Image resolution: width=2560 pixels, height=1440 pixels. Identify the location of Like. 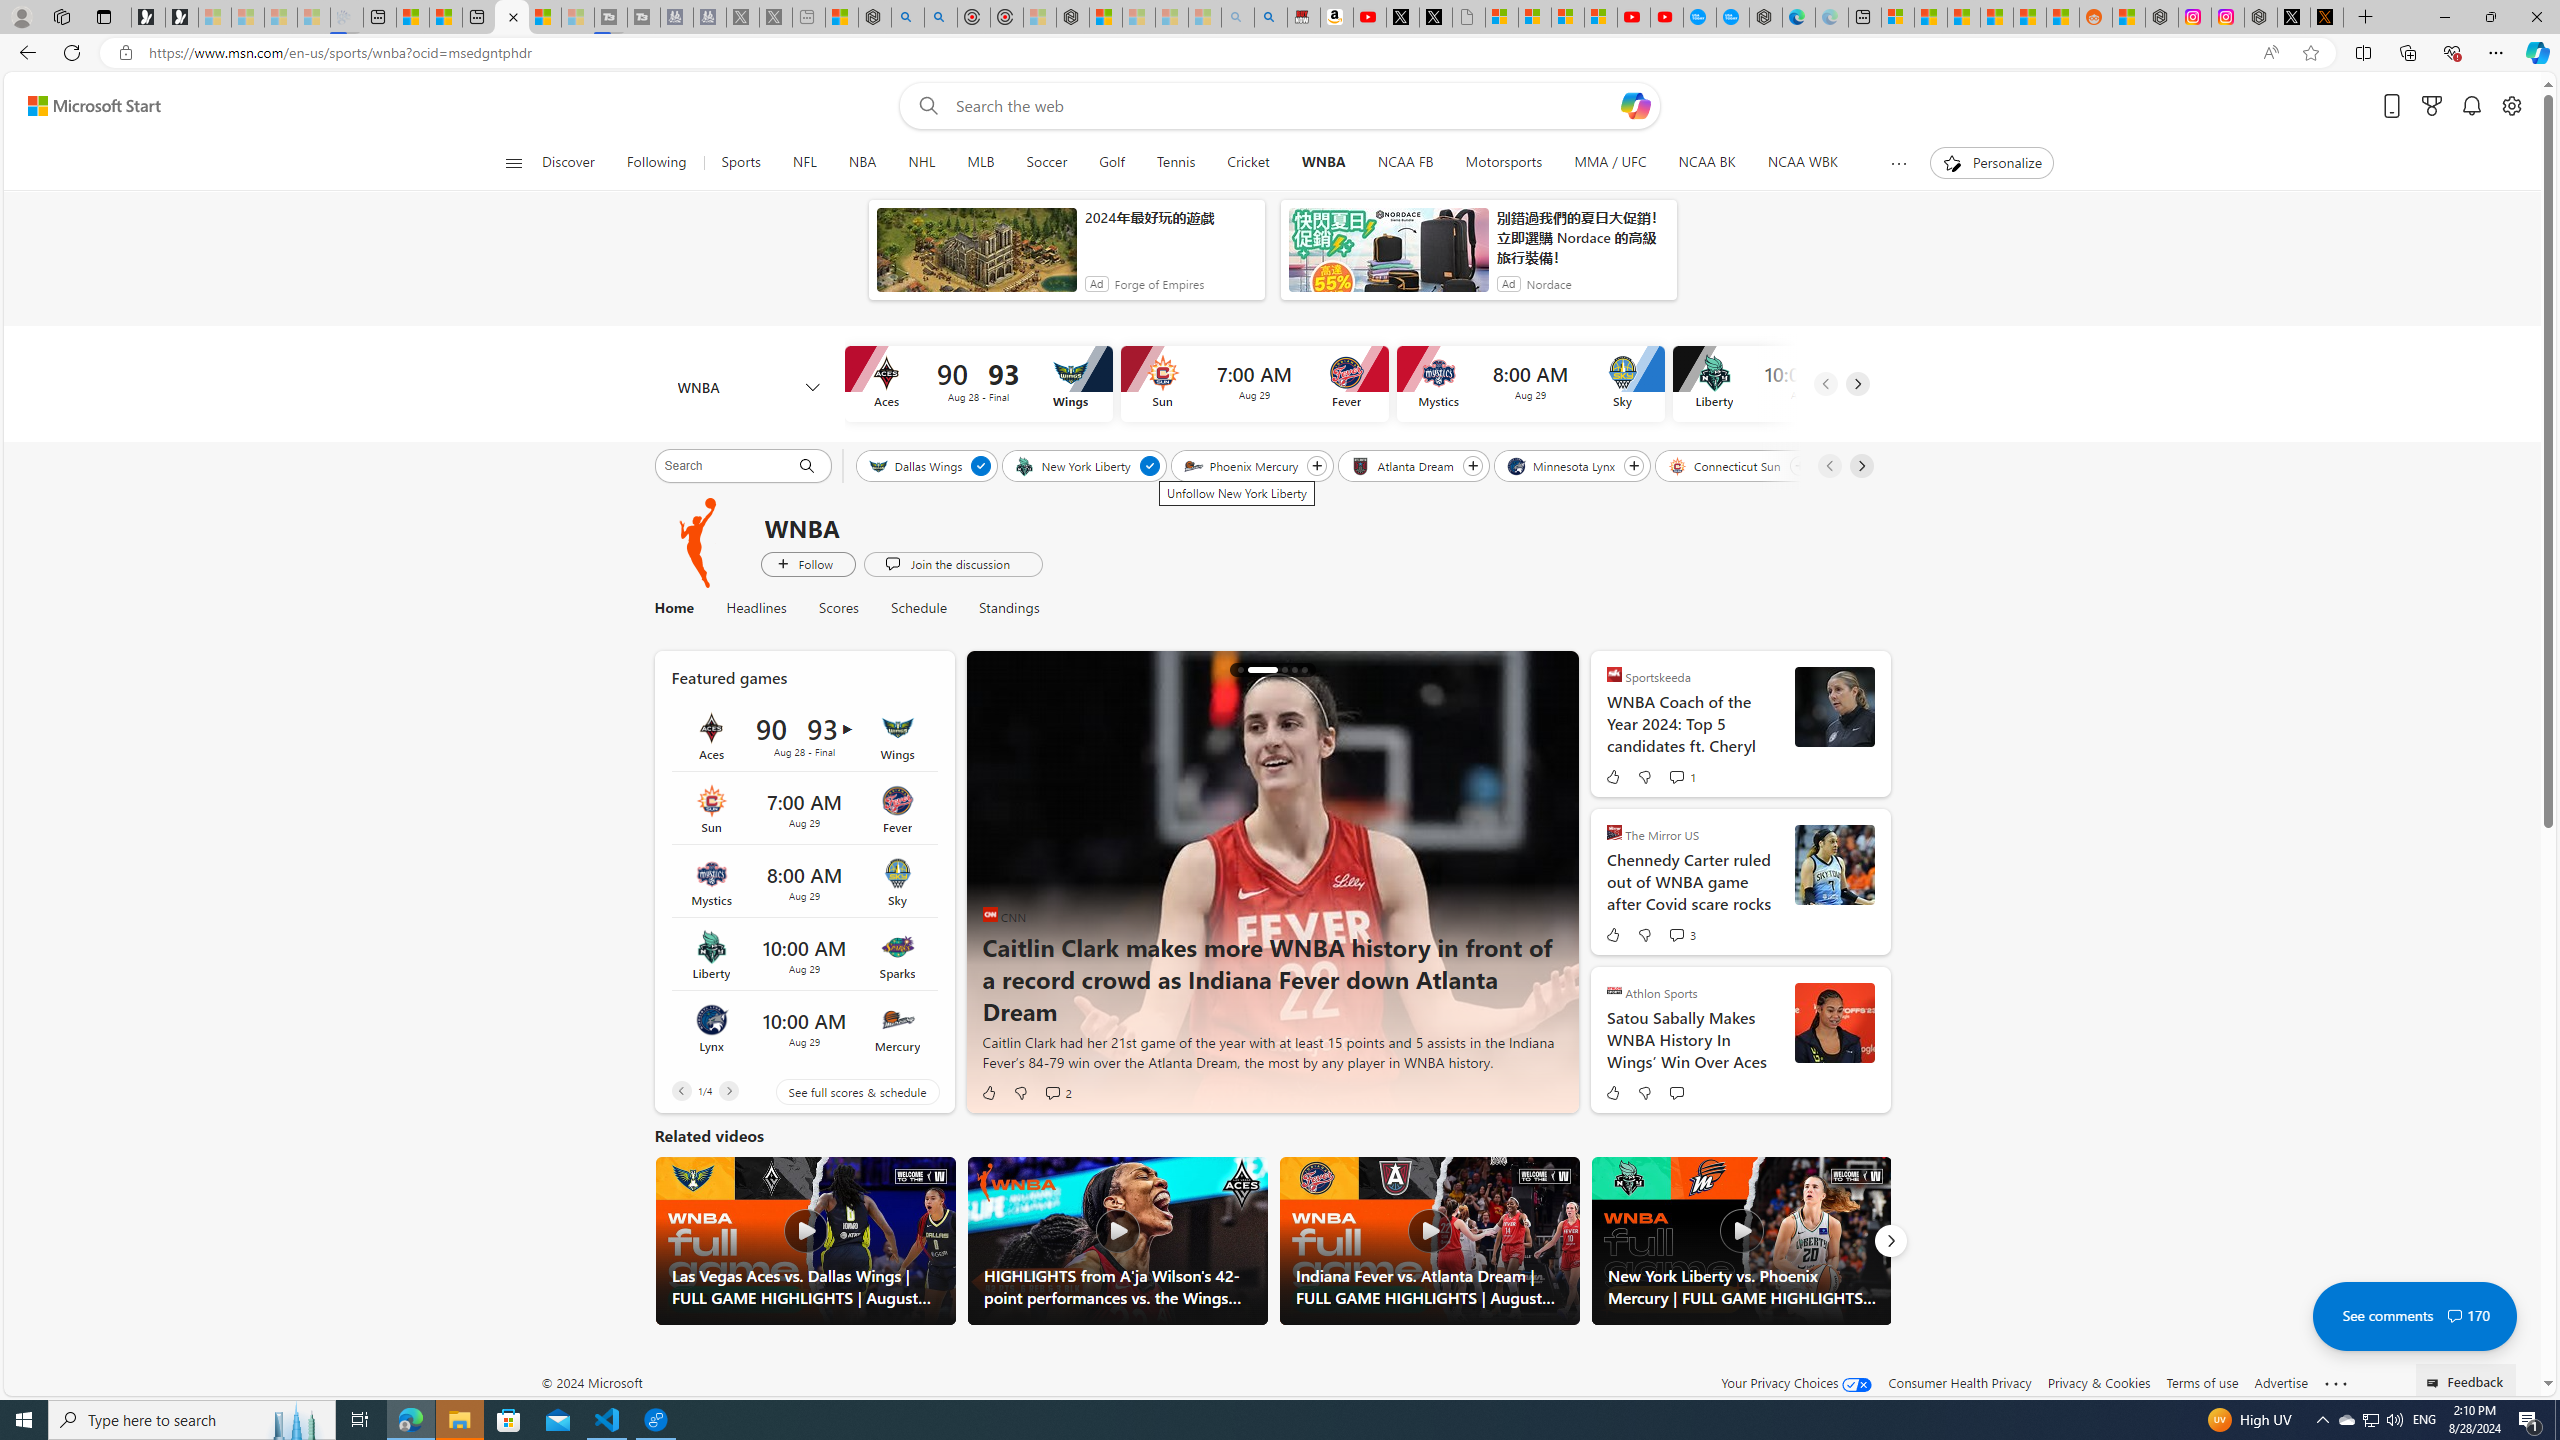
(1611, 1092).